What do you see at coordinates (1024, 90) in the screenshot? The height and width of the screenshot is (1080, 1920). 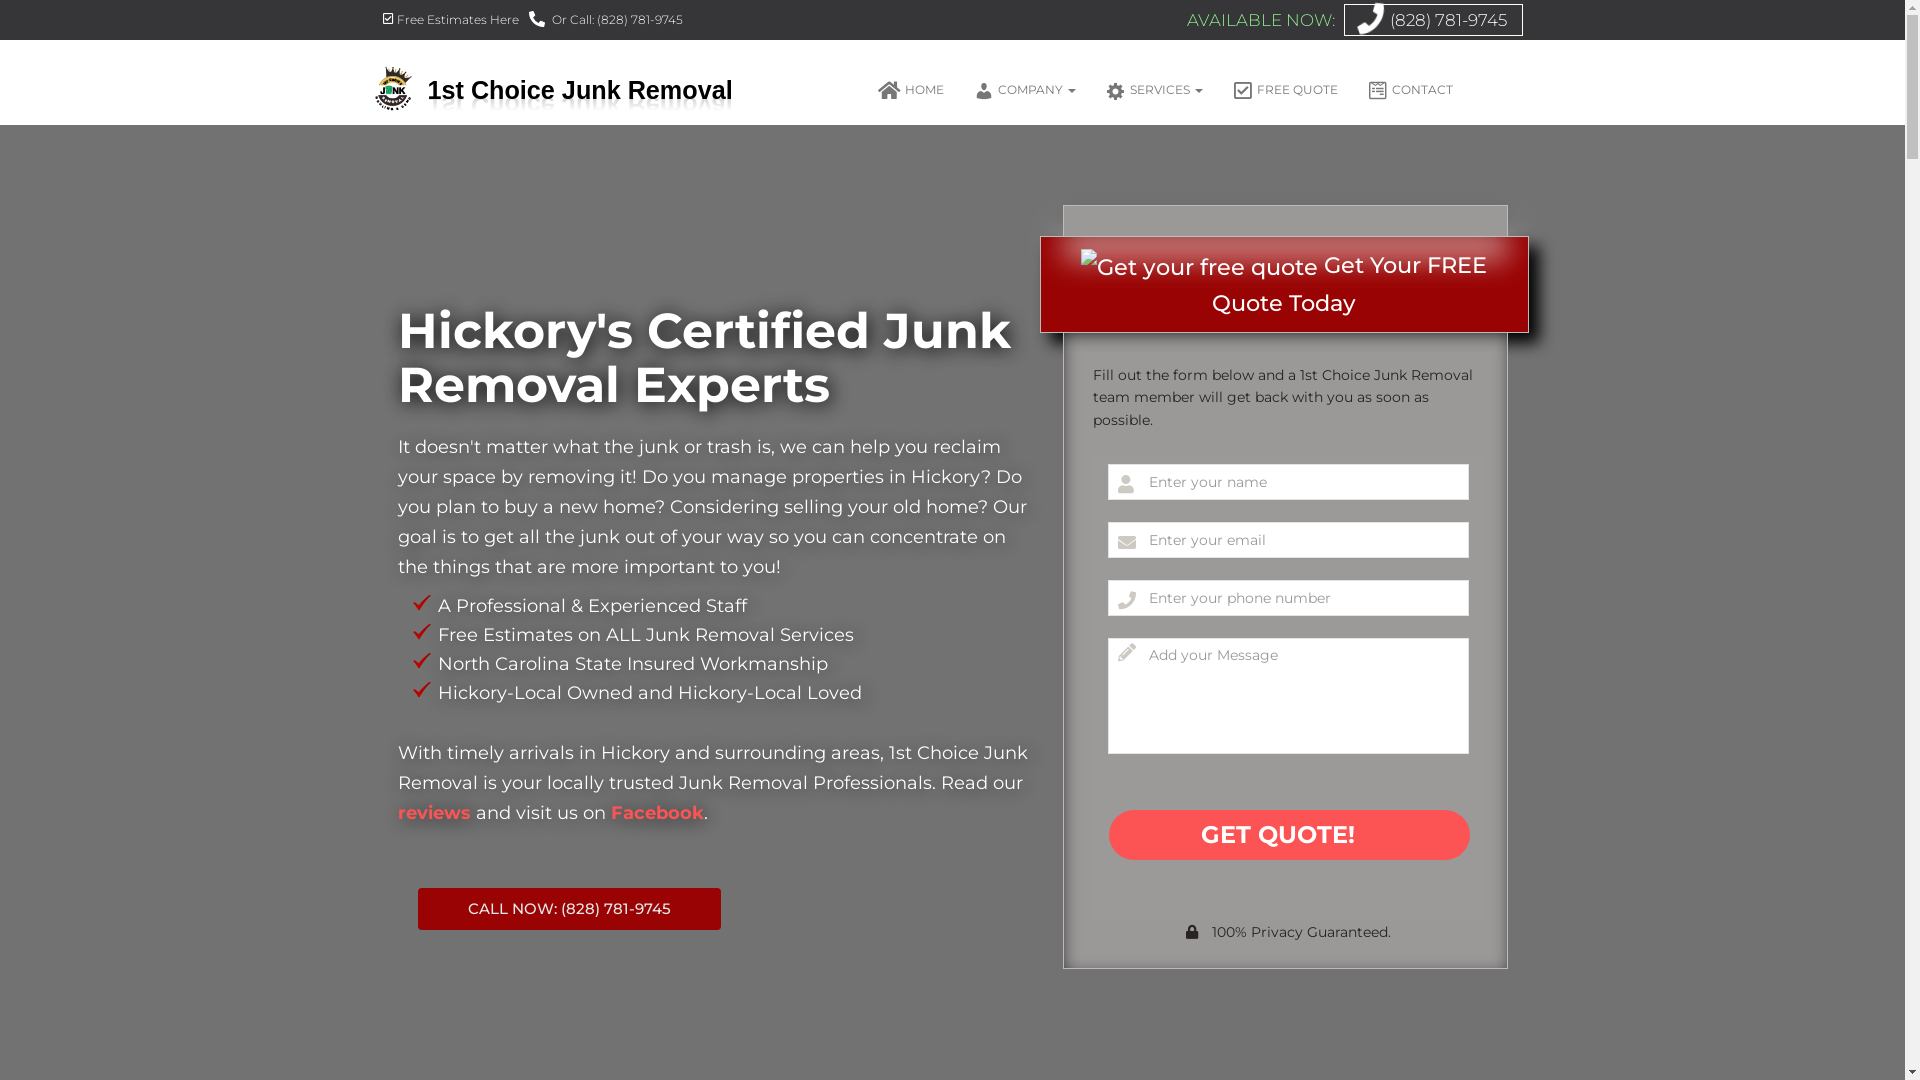 I see `COMPANY` at bounding box center [1024, 90].